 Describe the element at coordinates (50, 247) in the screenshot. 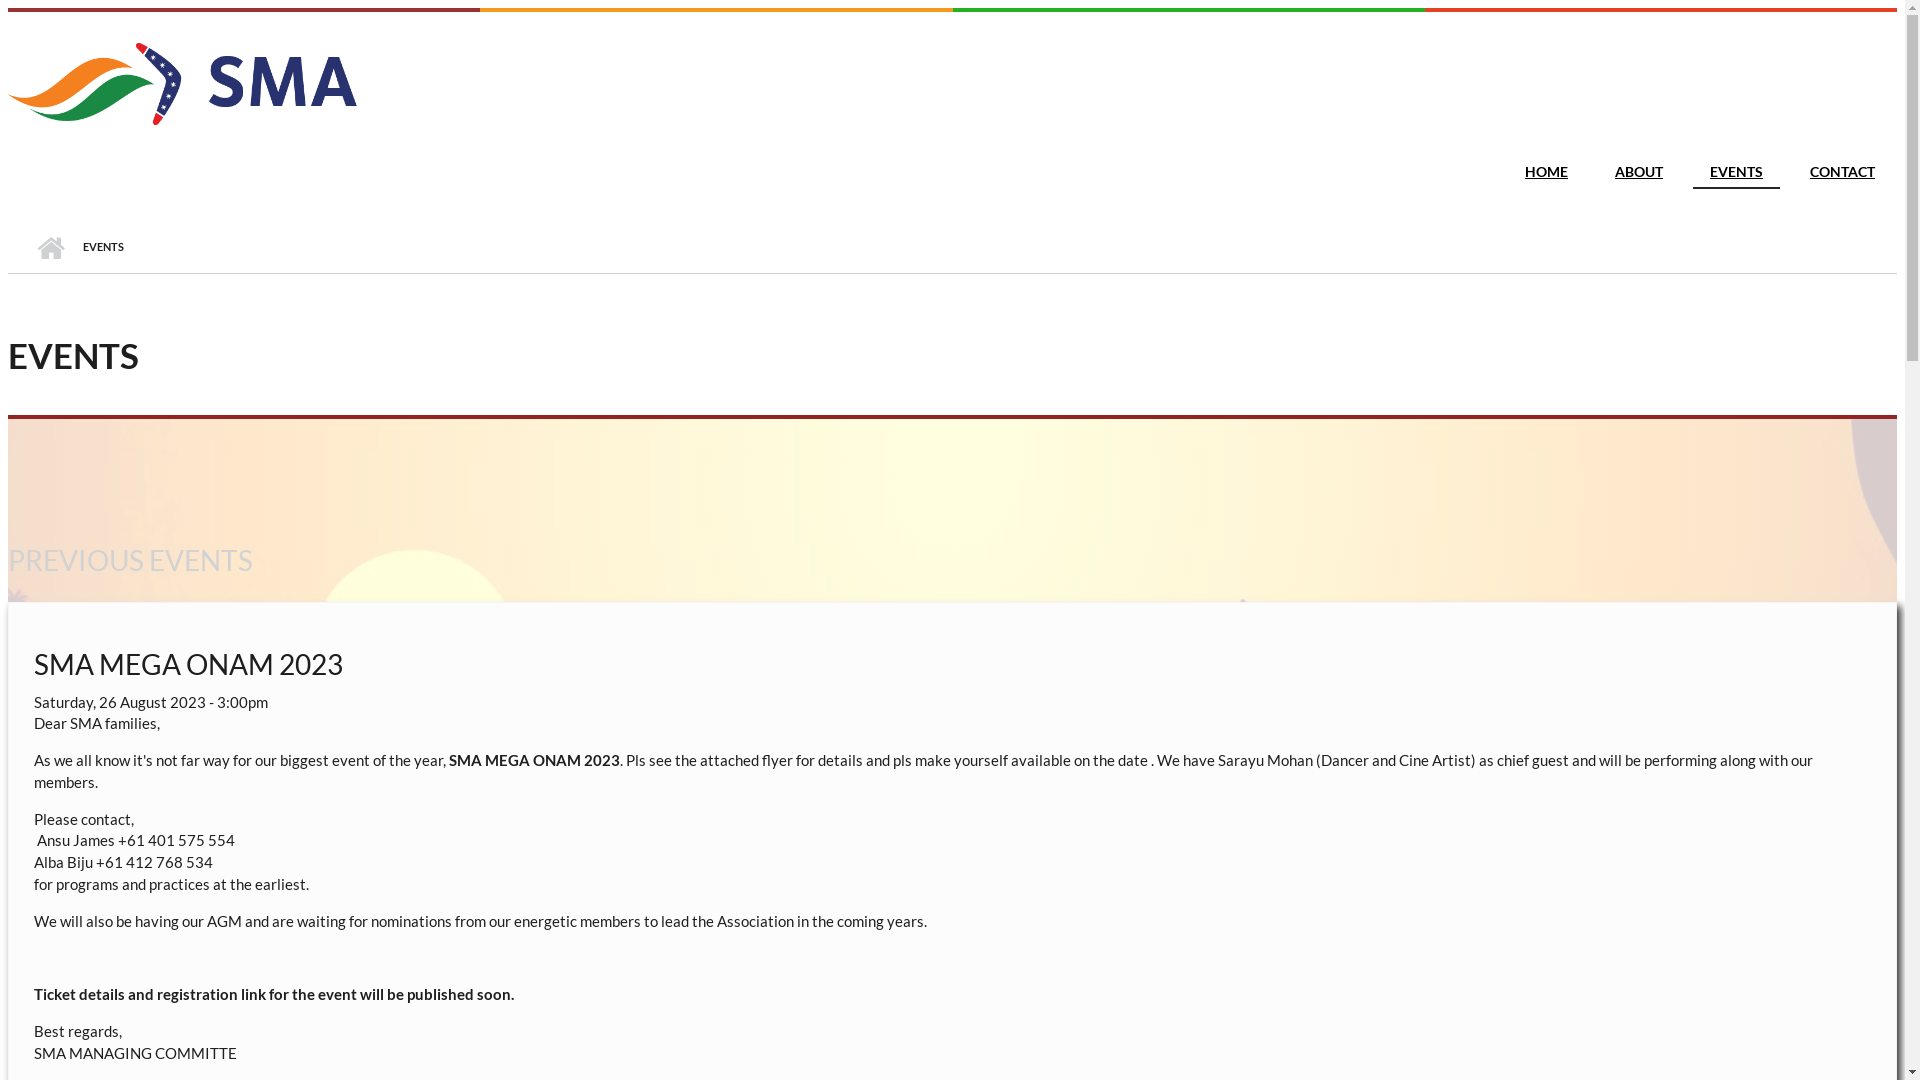

I see `HOME` at that location.